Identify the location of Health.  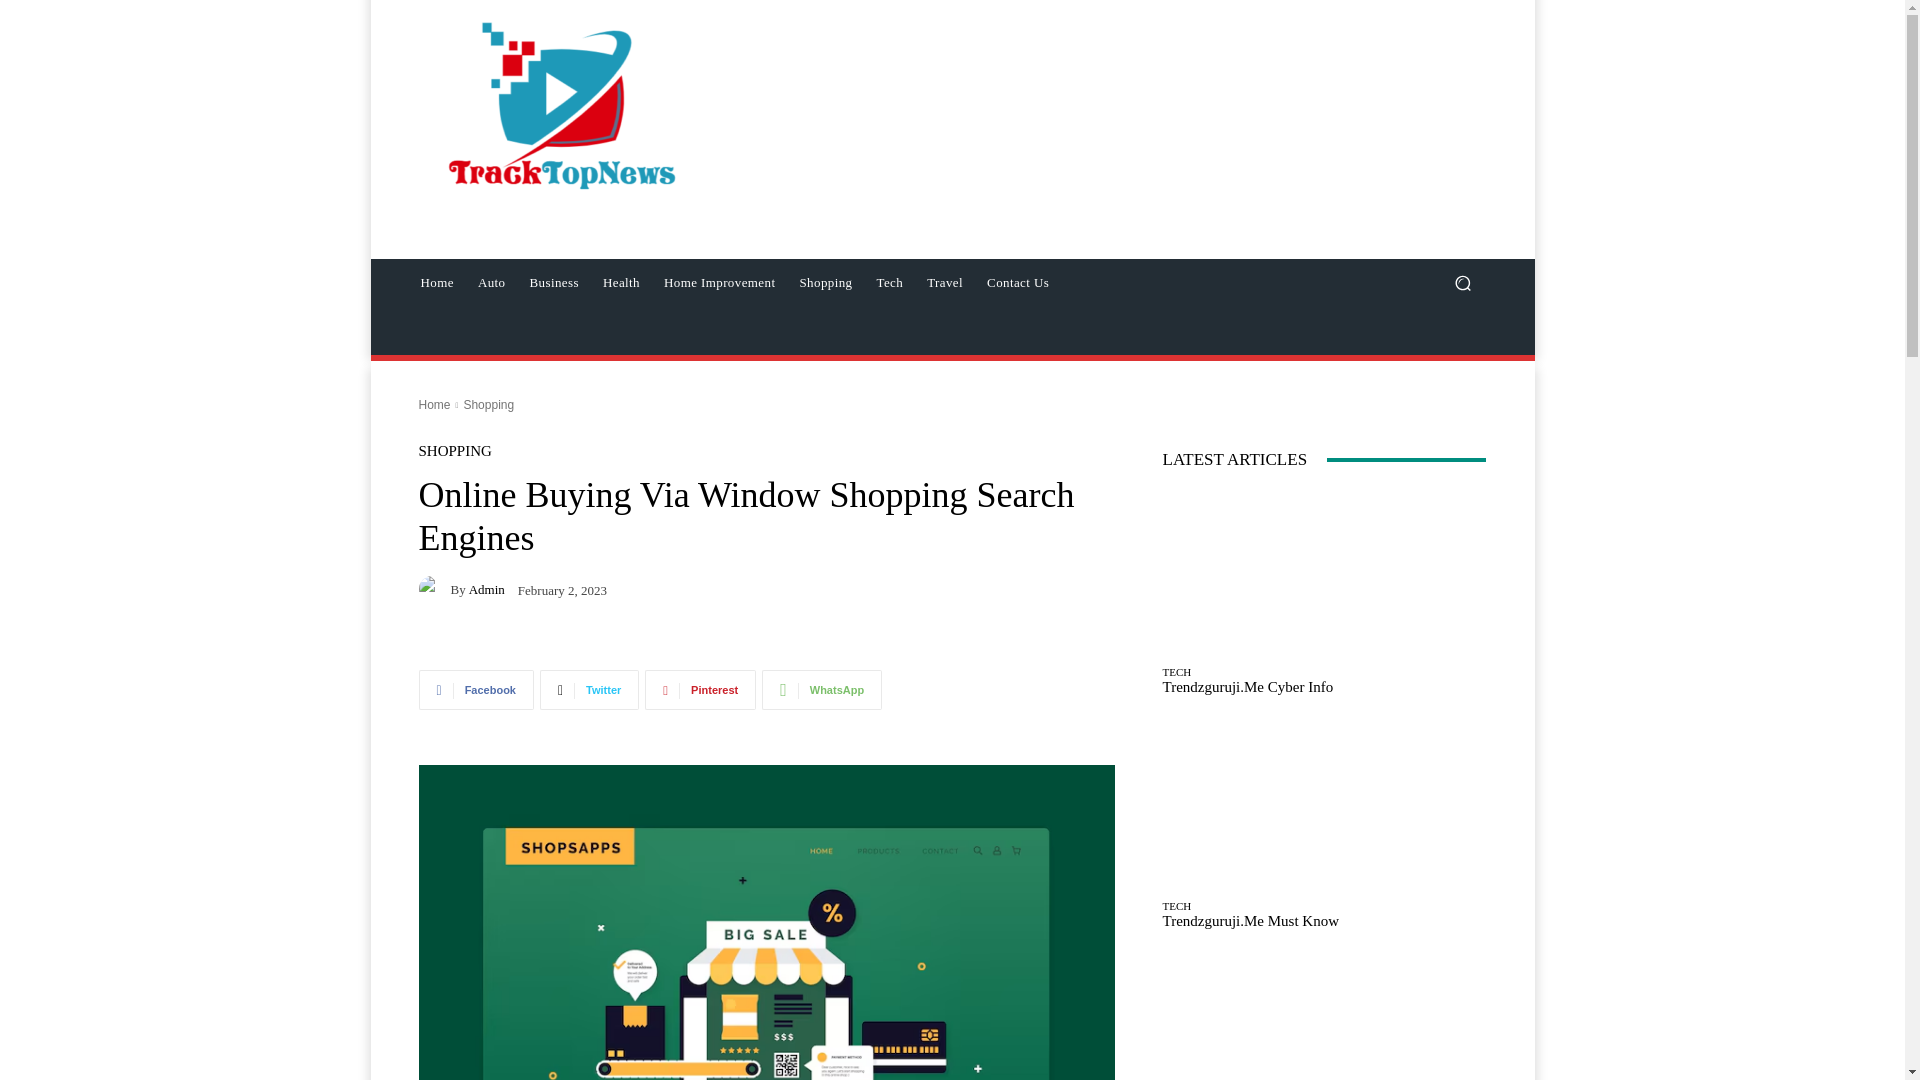
(622, 282).